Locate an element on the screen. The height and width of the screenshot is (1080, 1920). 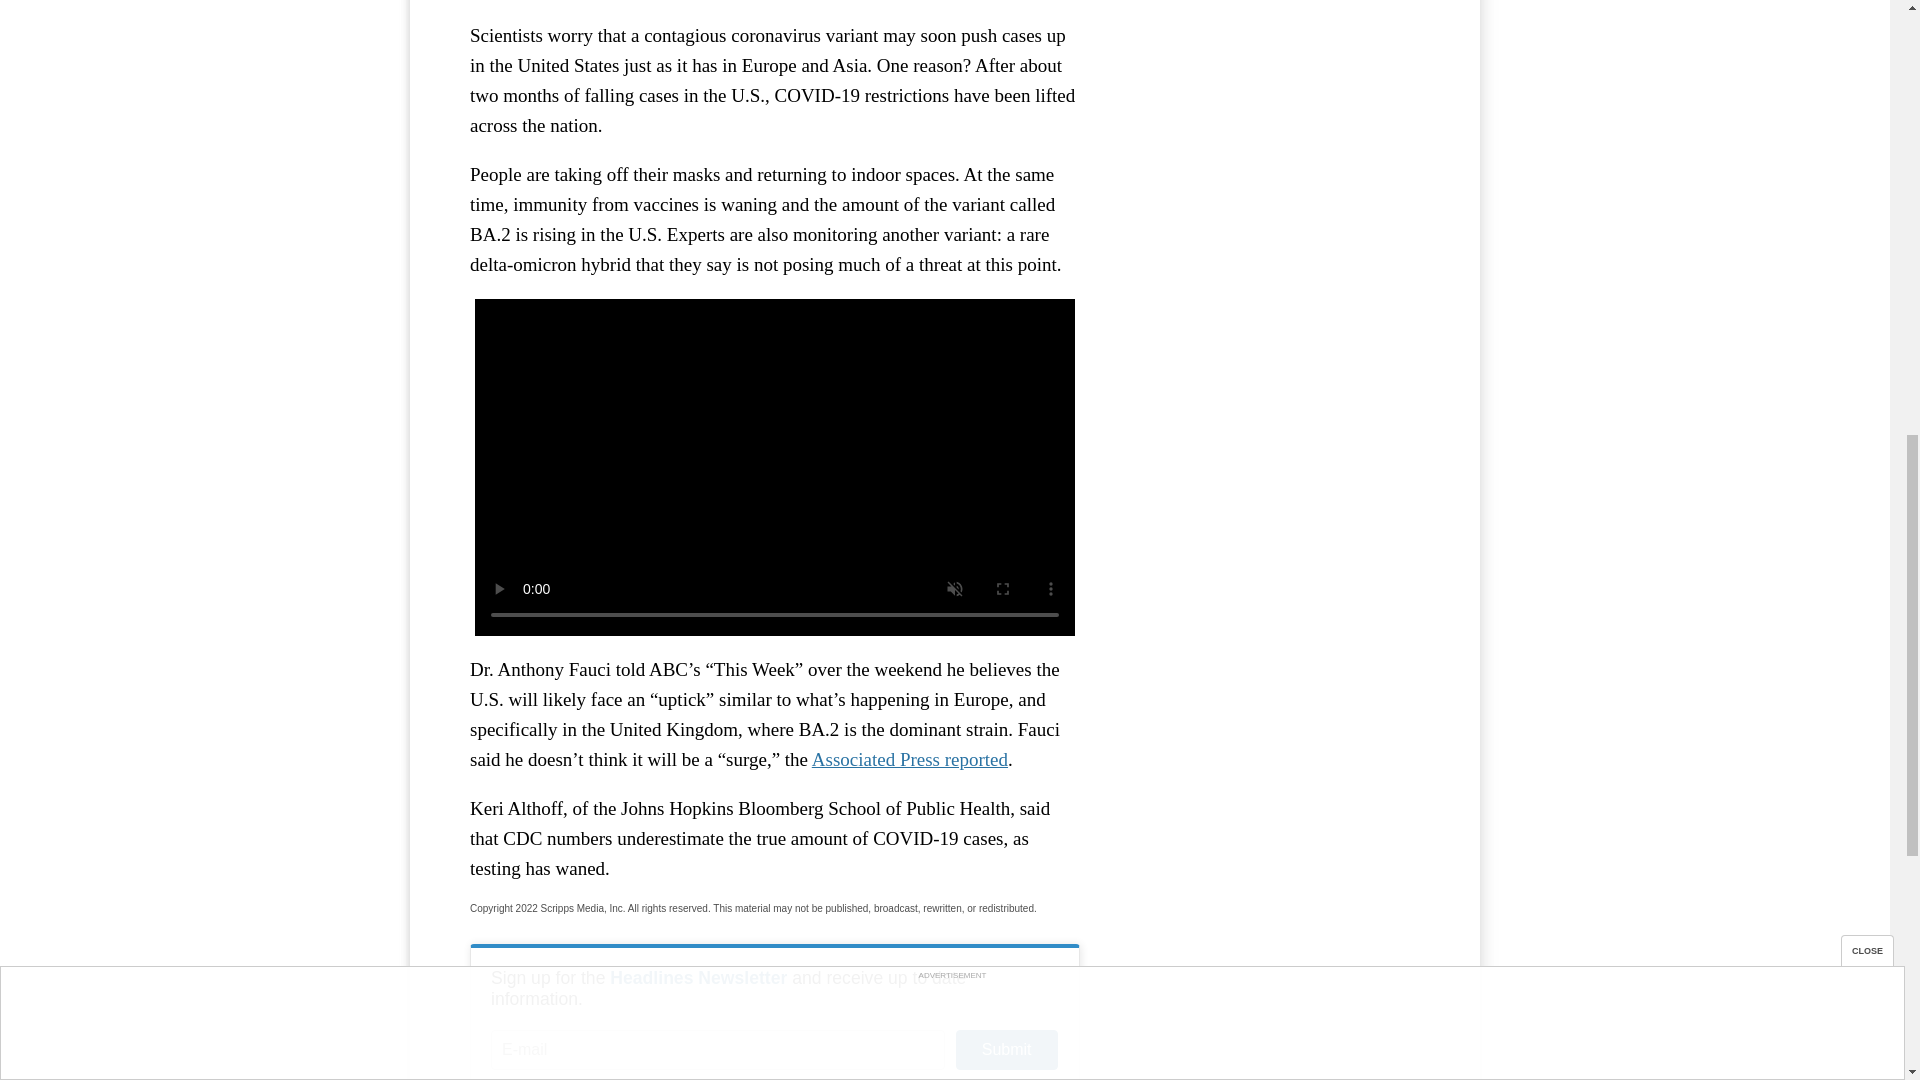
Submit is located at coordinates (1006, 1050).